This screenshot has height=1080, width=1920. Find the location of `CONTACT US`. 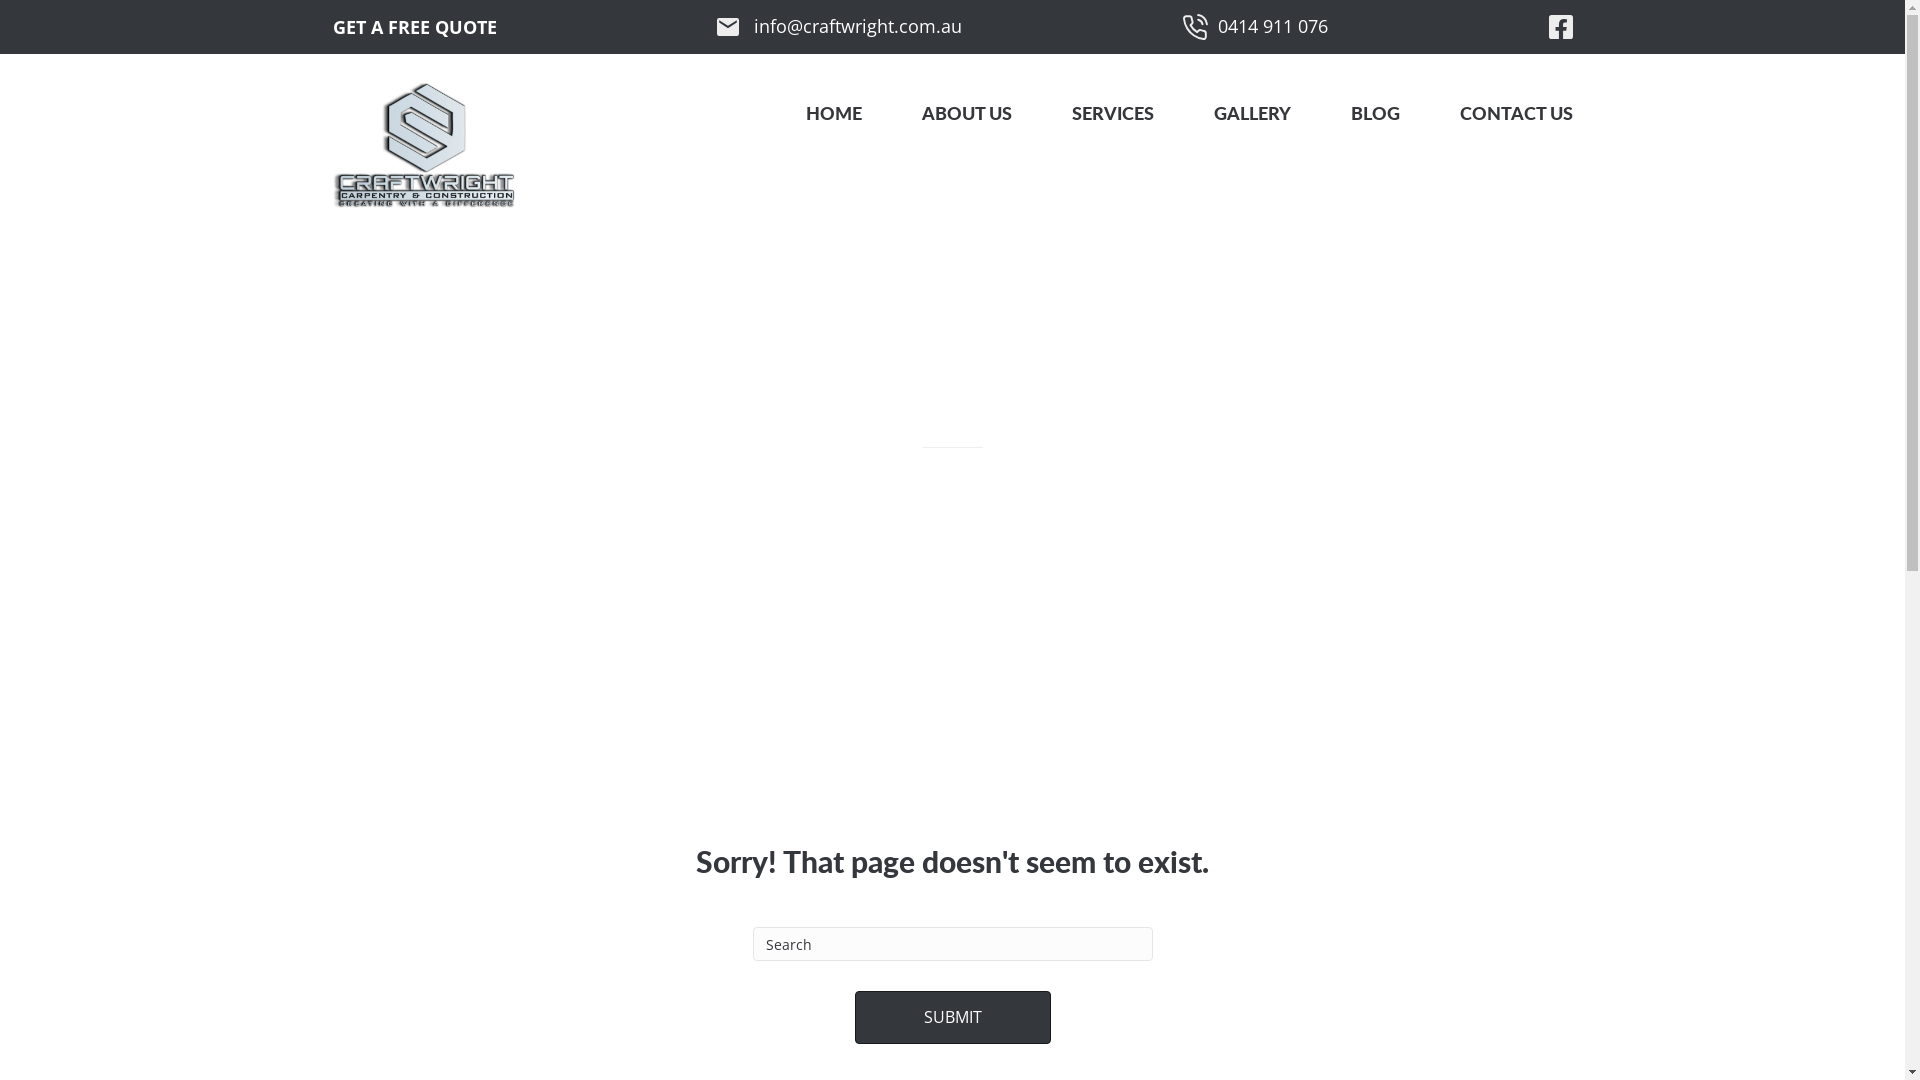

CONTACT US is located at coordinates (1502, 114).